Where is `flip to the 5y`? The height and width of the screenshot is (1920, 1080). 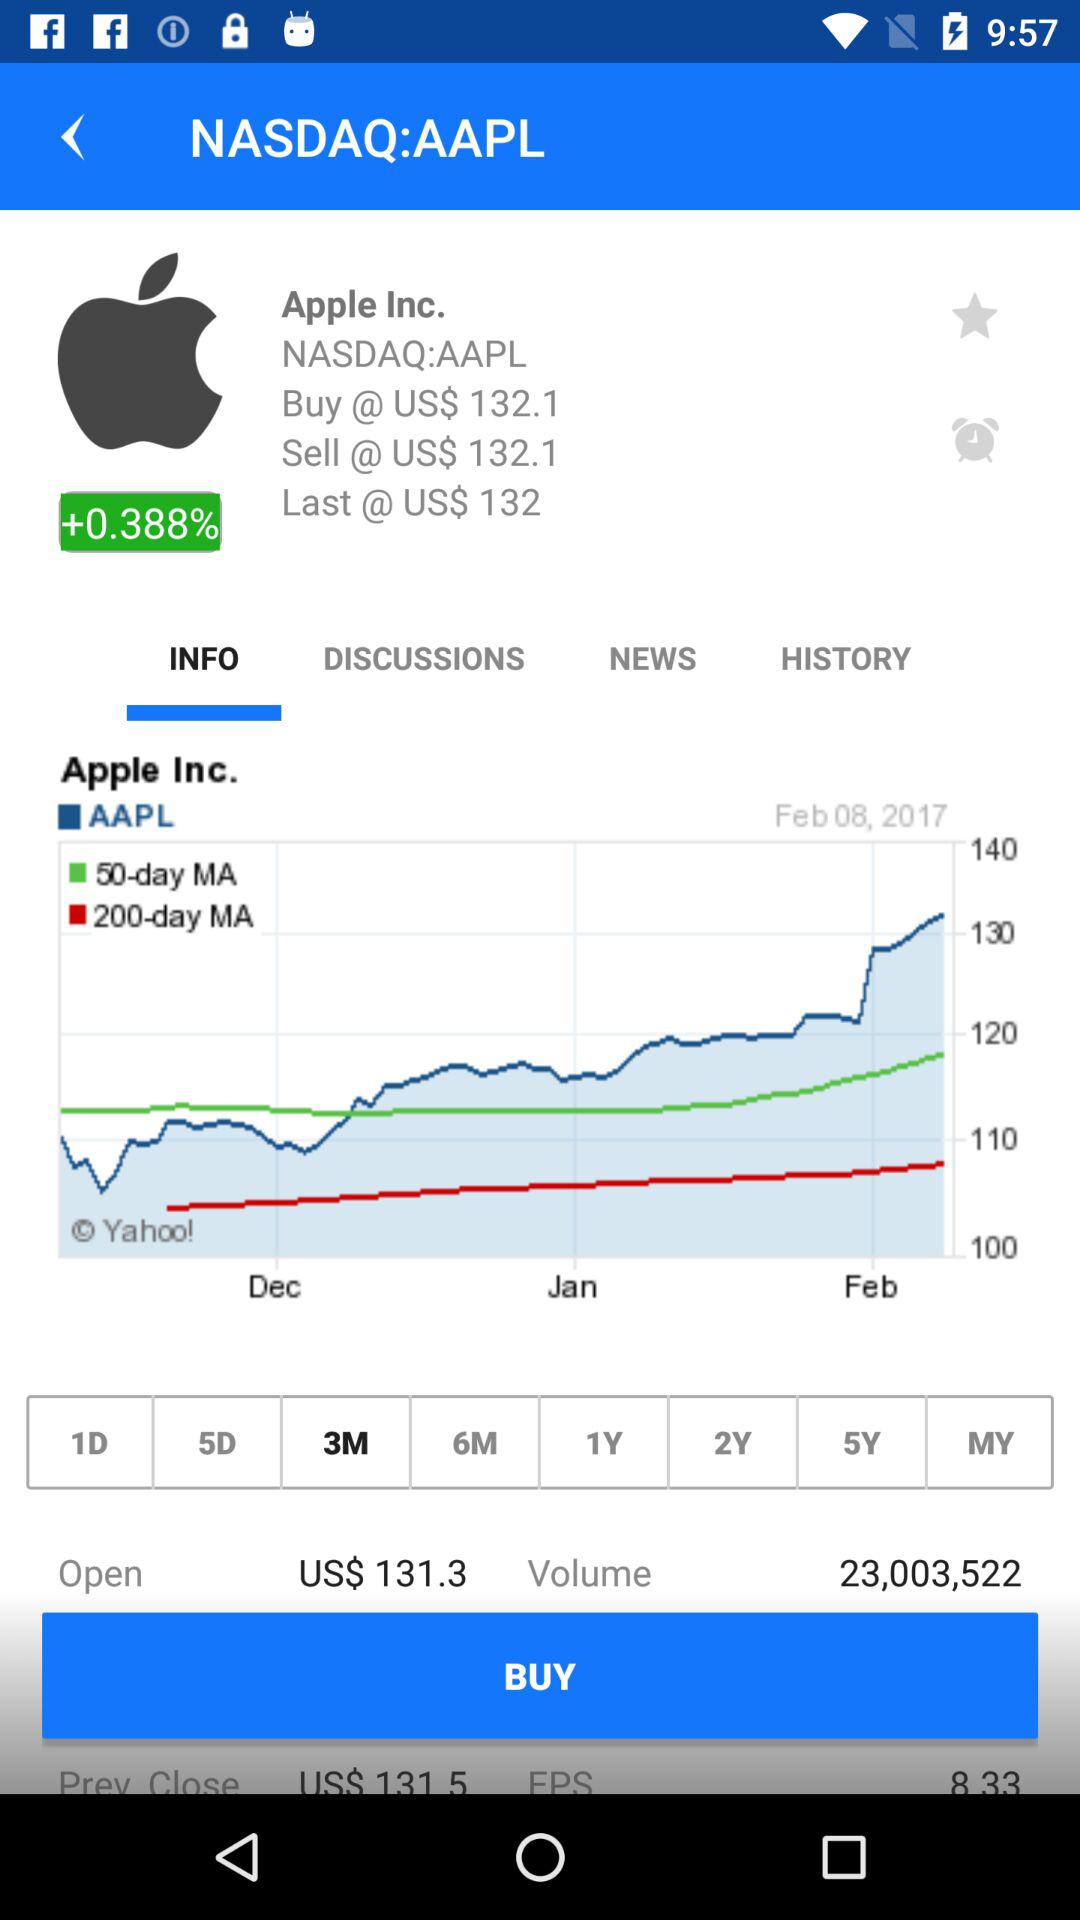 flip to the 5y is located at coordinates (861, 1442).